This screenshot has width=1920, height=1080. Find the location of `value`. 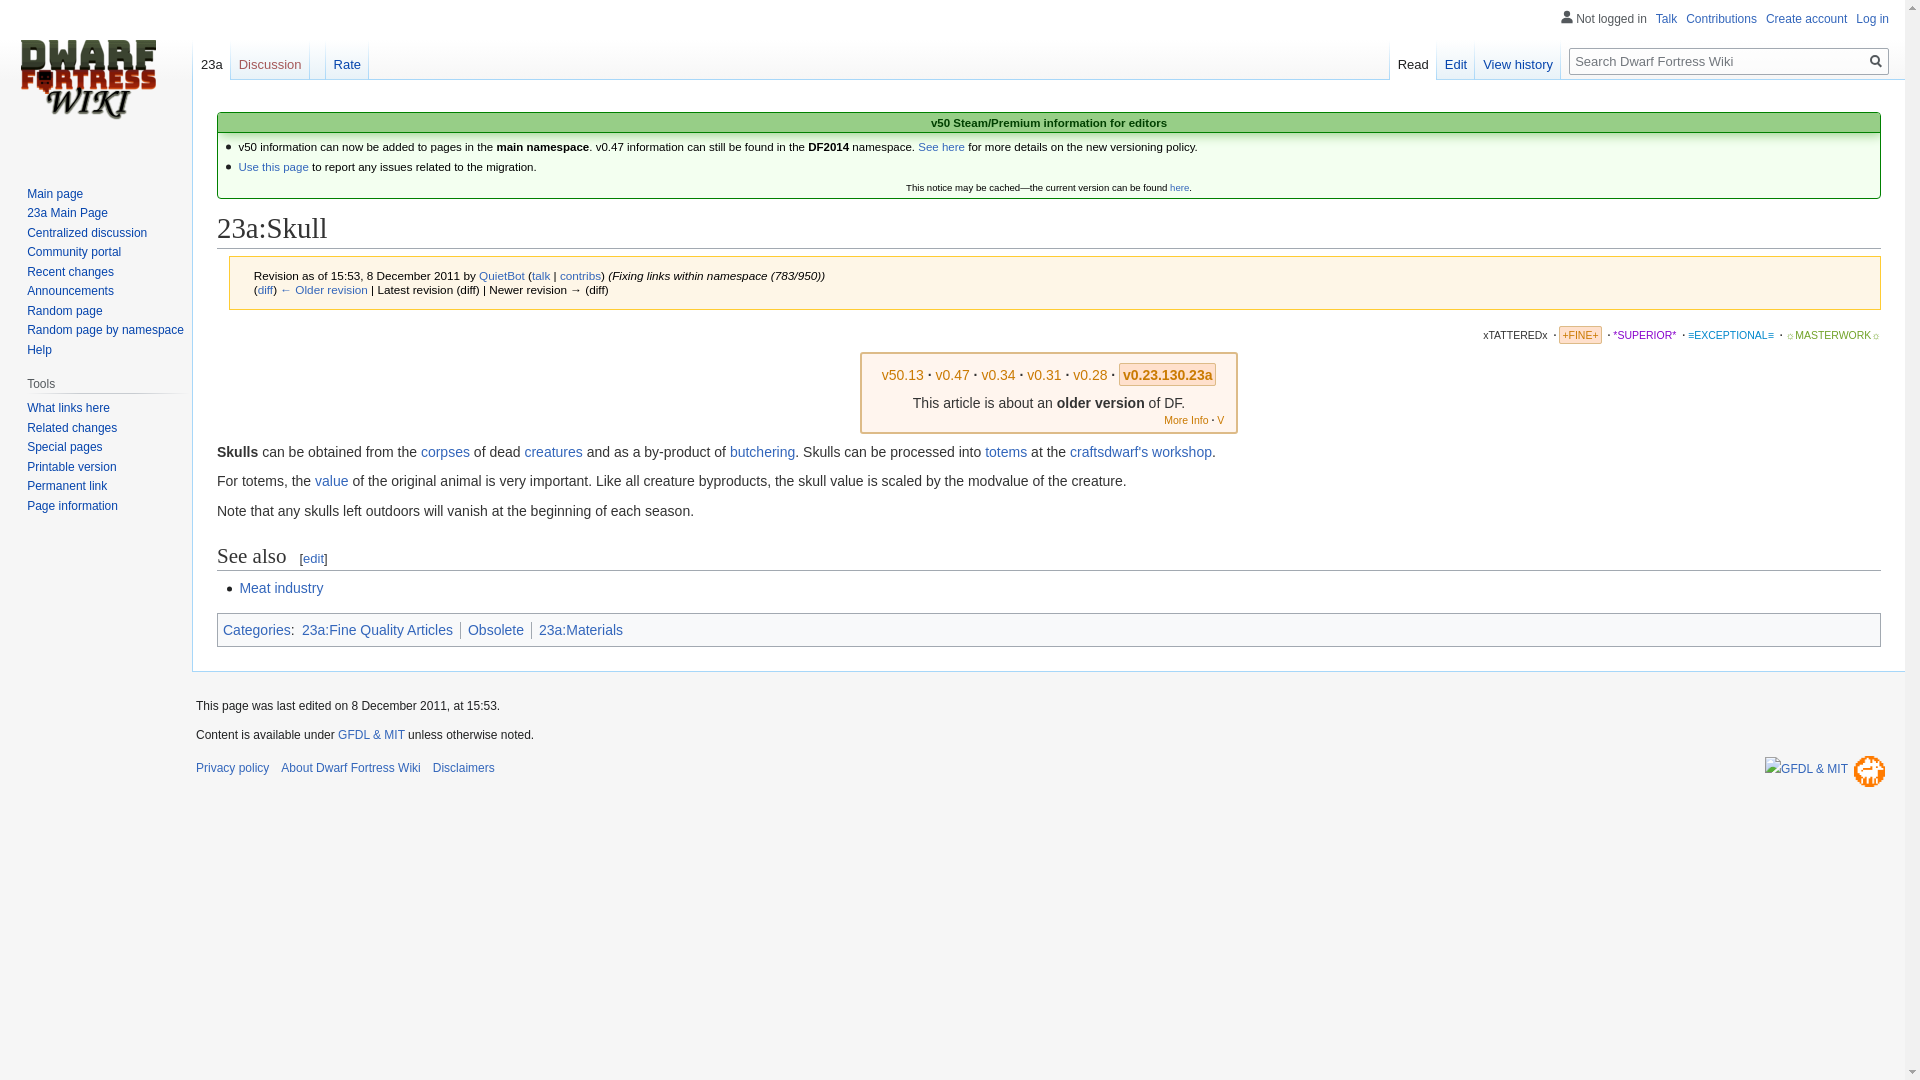

value is located at coordinates (330, 481).